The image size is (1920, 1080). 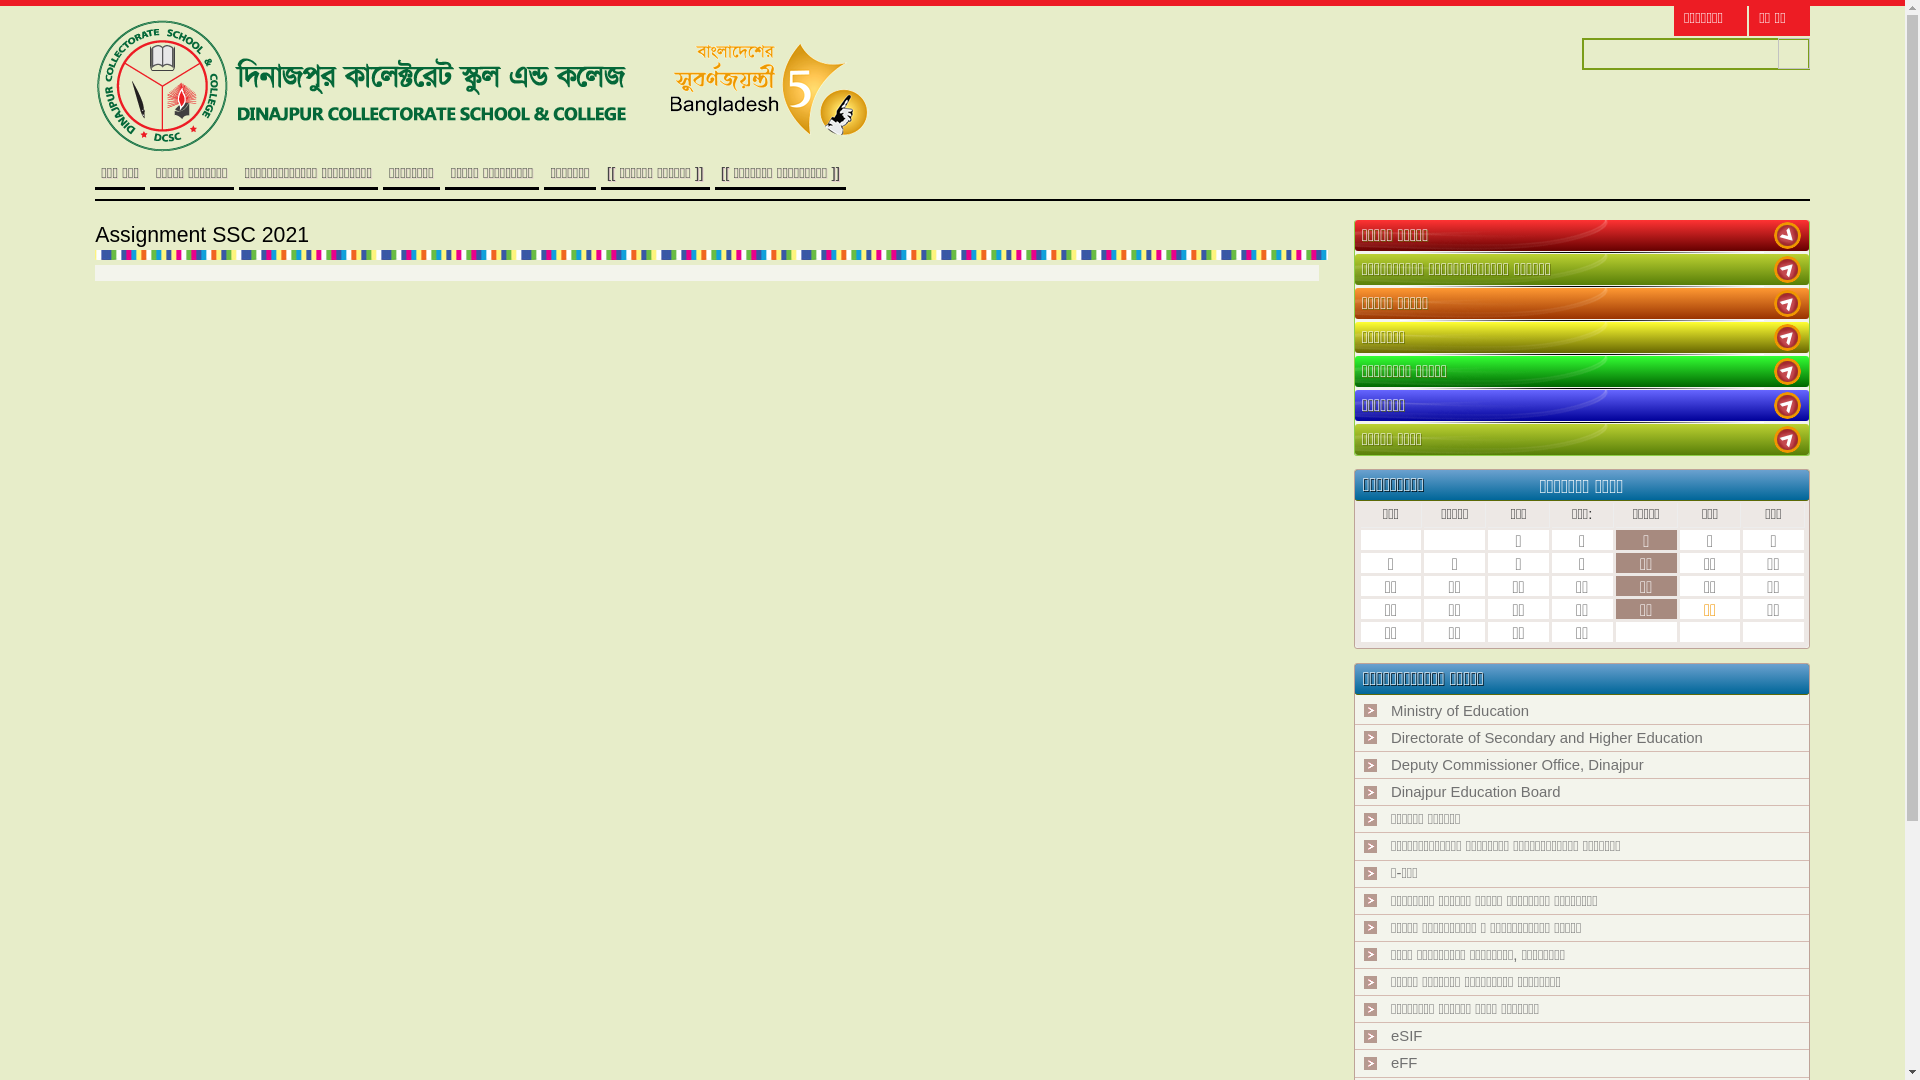 I want to click on Deputy Commissioner Office, Dinajpur, so click(x=1518, y=765).